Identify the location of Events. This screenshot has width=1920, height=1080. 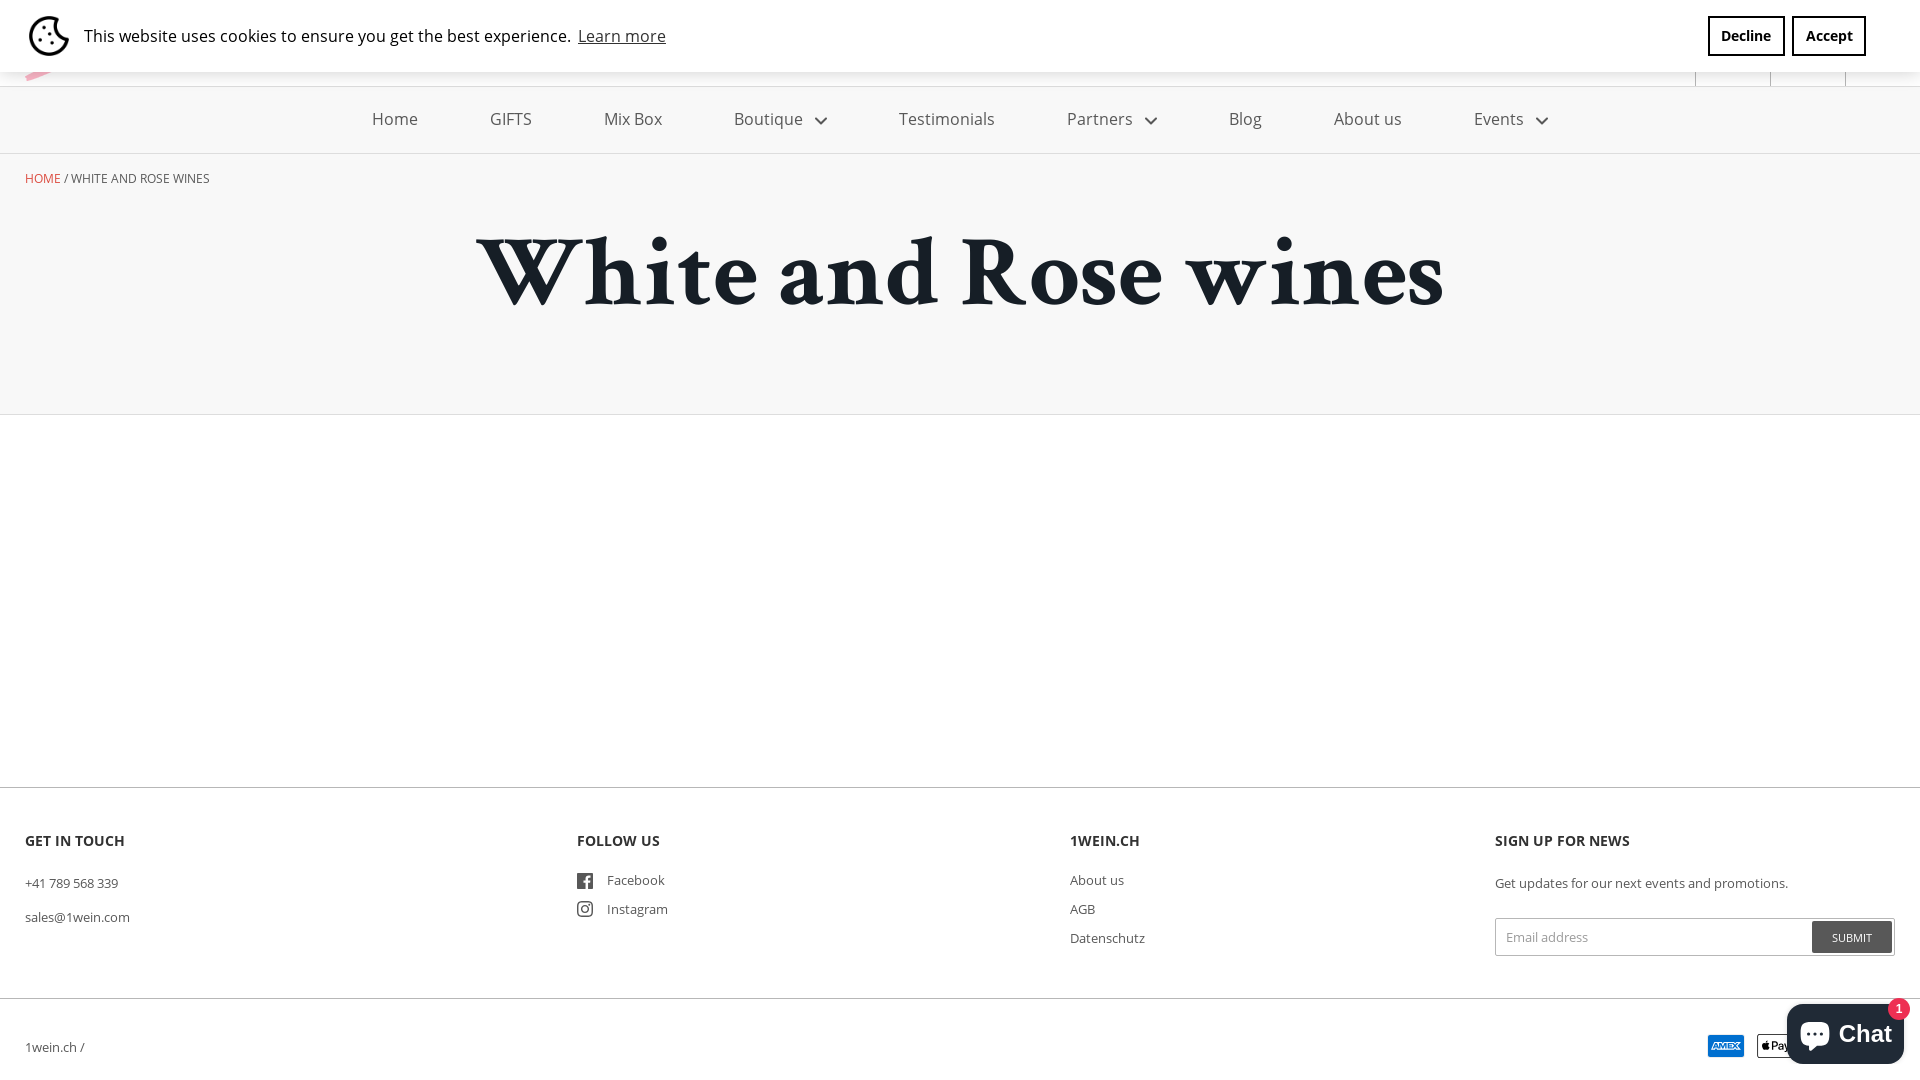
(1511, 120).